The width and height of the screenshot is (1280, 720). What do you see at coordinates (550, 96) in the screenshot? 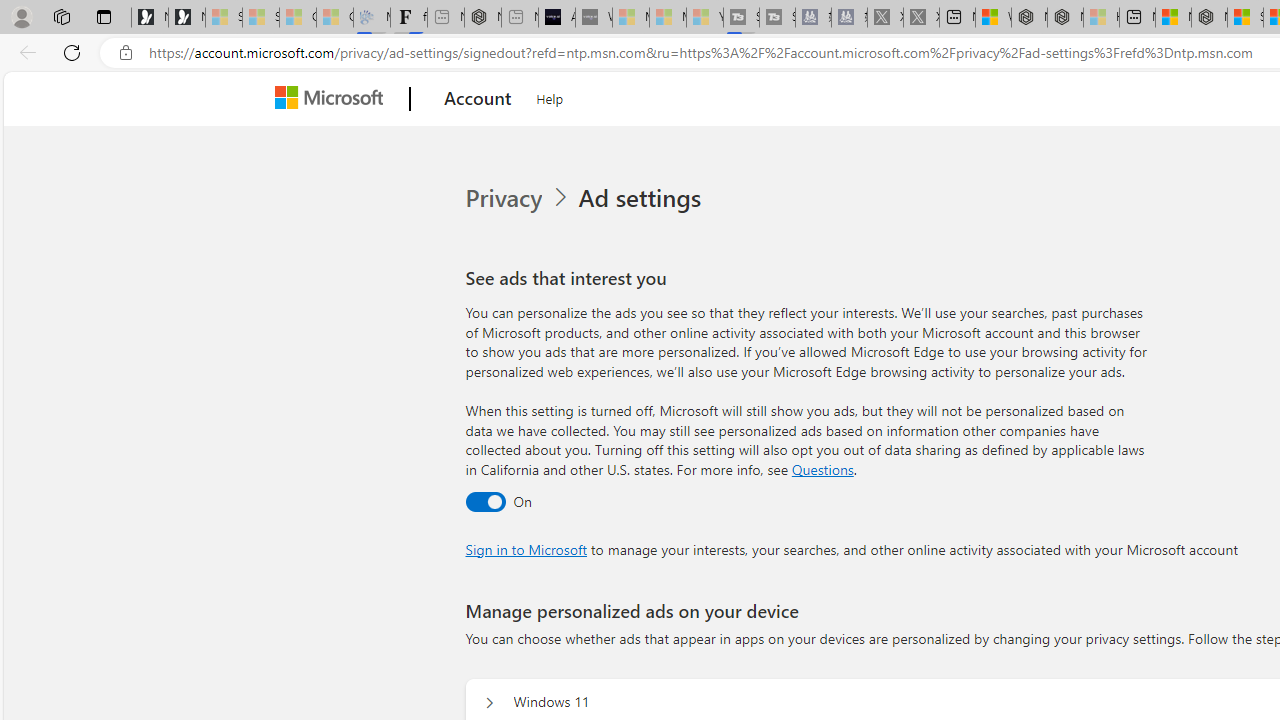
I see `Help` at bounding box center [550, 96].